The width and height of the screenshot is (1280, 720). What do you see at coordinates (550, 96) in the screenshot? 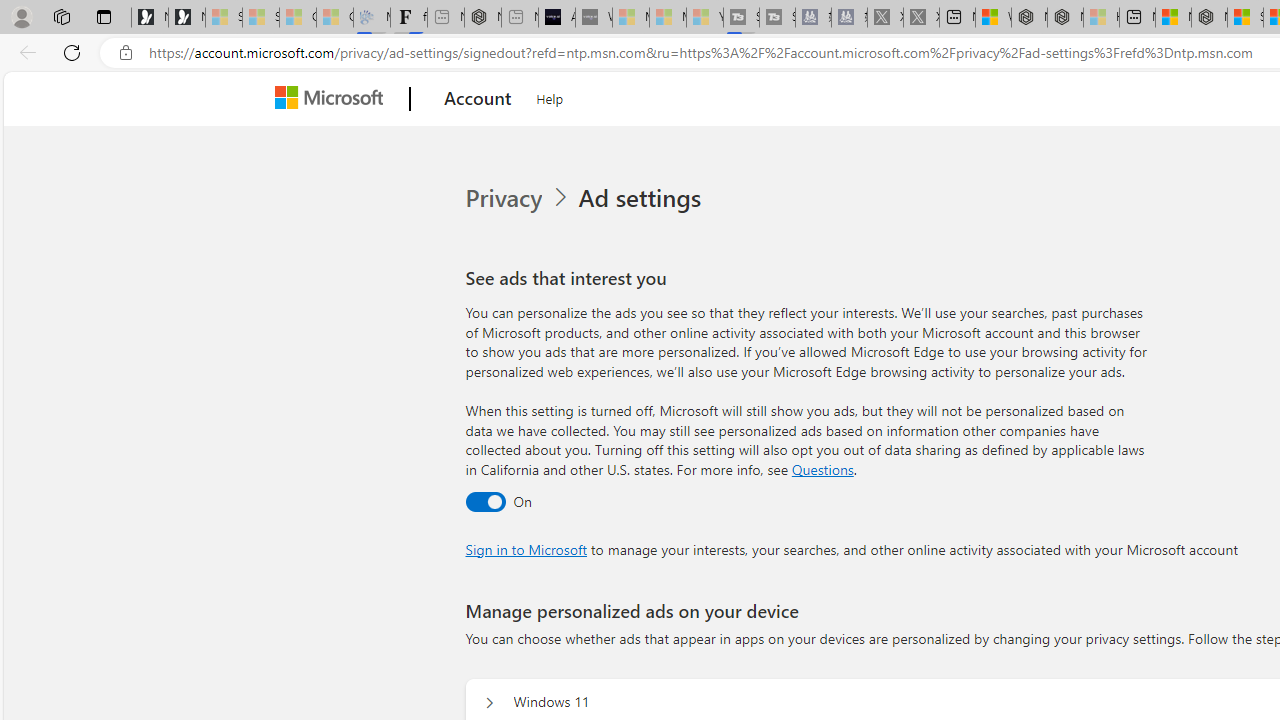
I see `Help` at bounding box center [550, 96].